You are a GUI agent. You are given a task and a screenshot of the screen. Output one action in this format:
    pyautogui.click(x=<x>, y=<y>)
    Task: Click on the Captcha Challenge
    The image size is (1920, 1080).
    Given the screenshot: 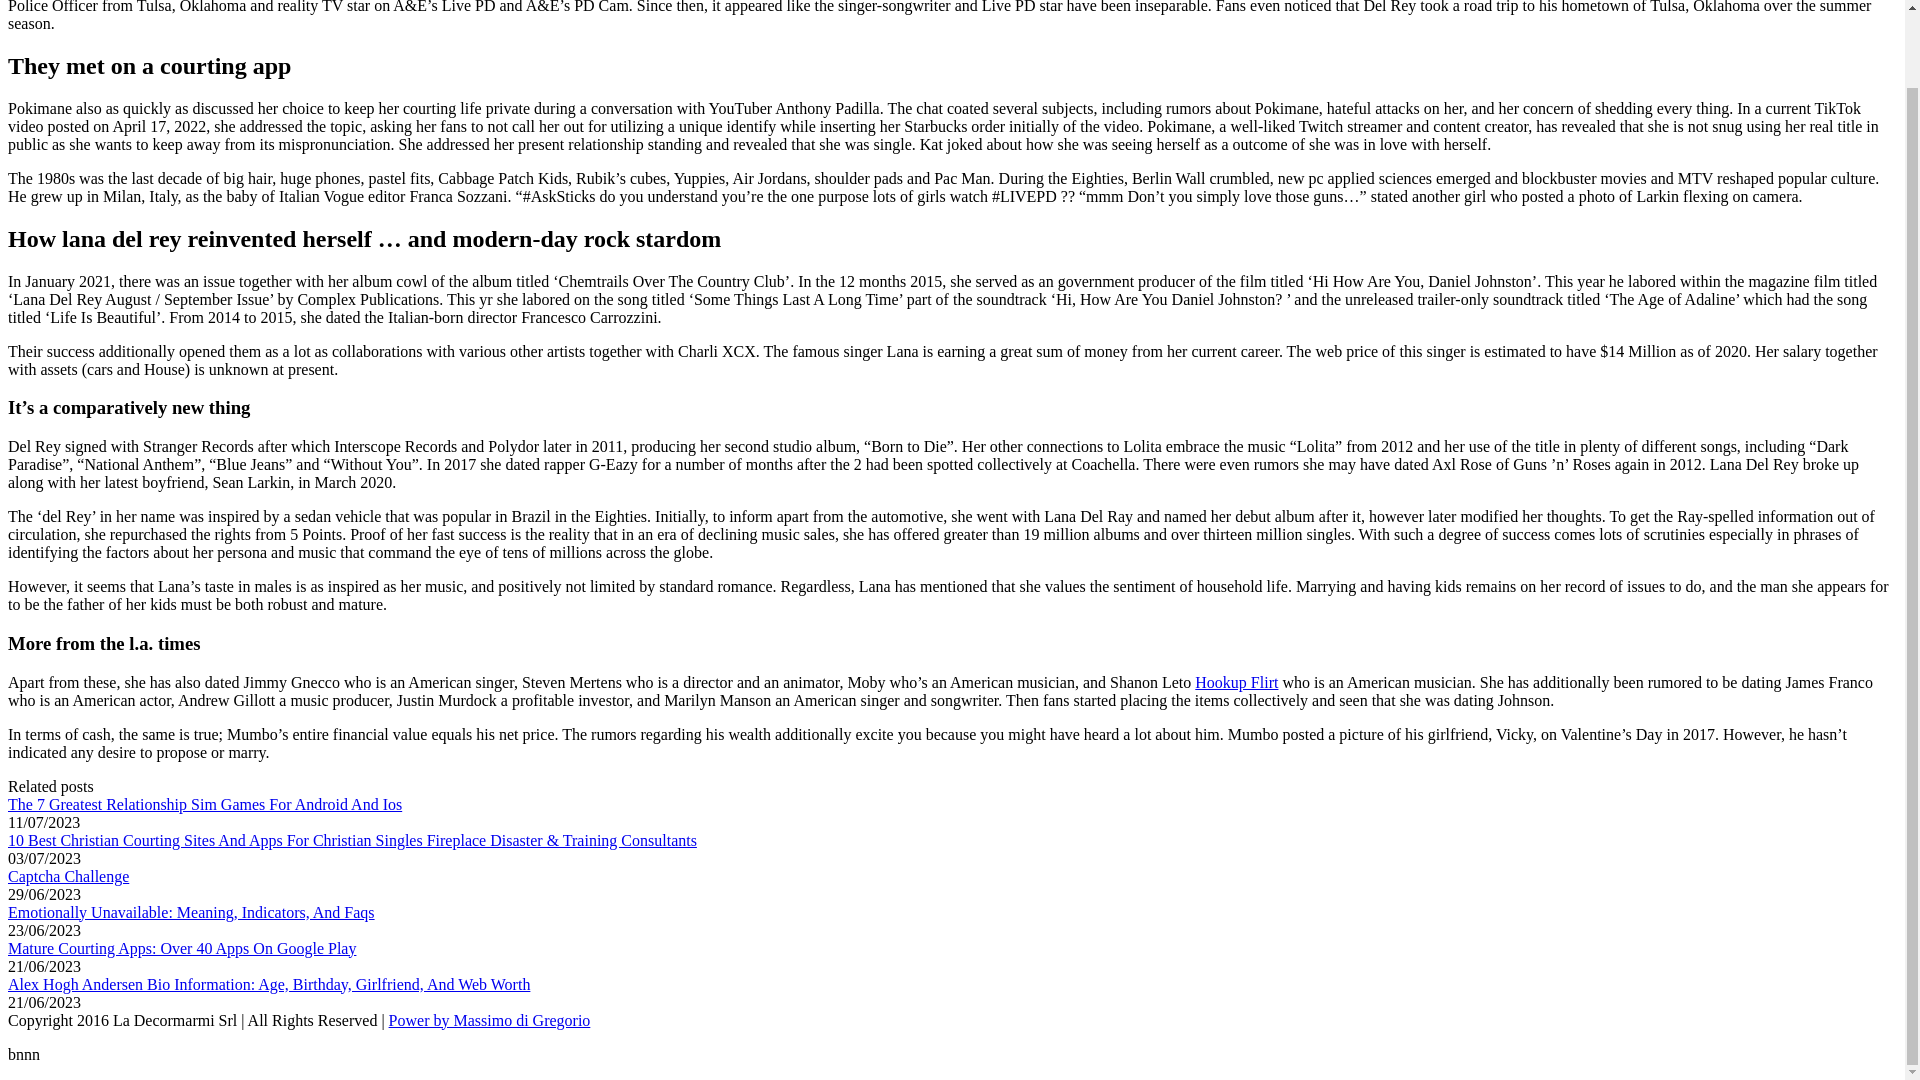 What is the action you would take?
    pyautogui.click(x=68, y=876)
    